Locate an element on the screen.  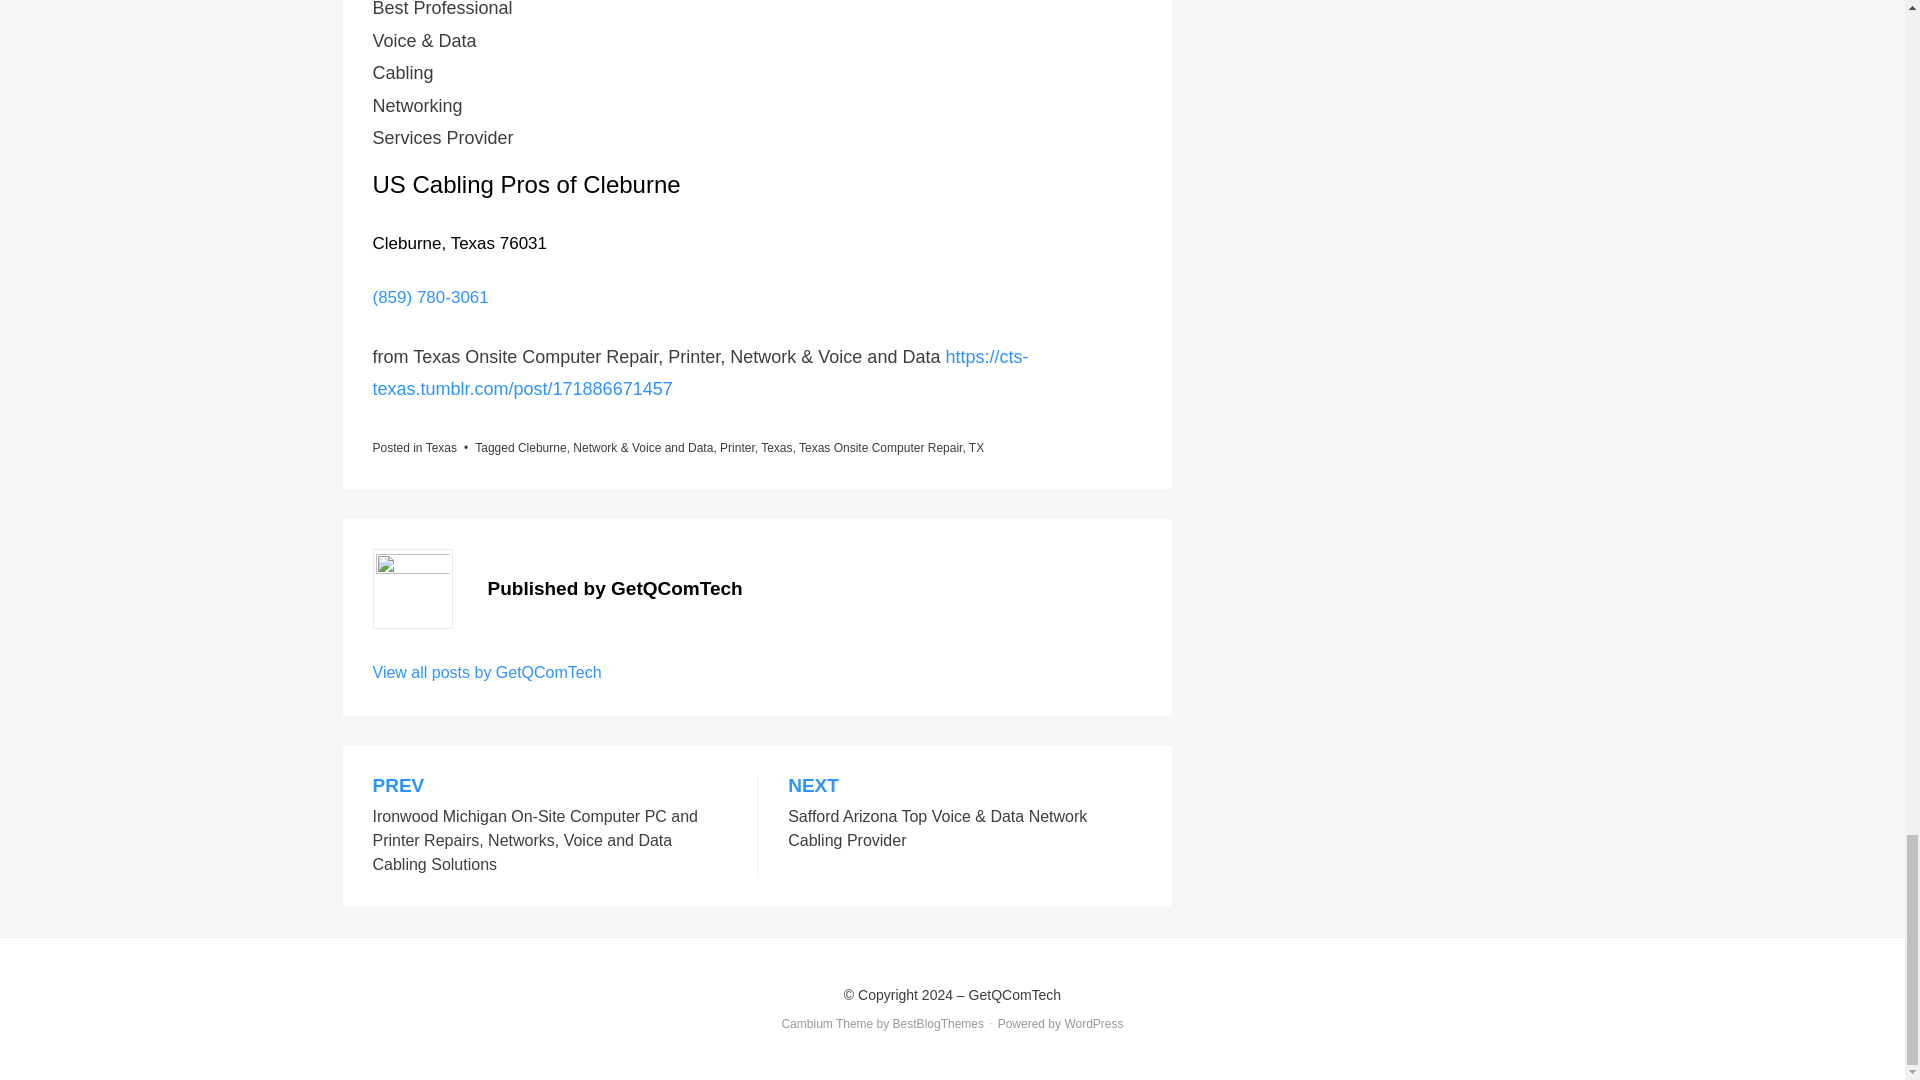
GetQComTech is located at coordinates (1015, 995).